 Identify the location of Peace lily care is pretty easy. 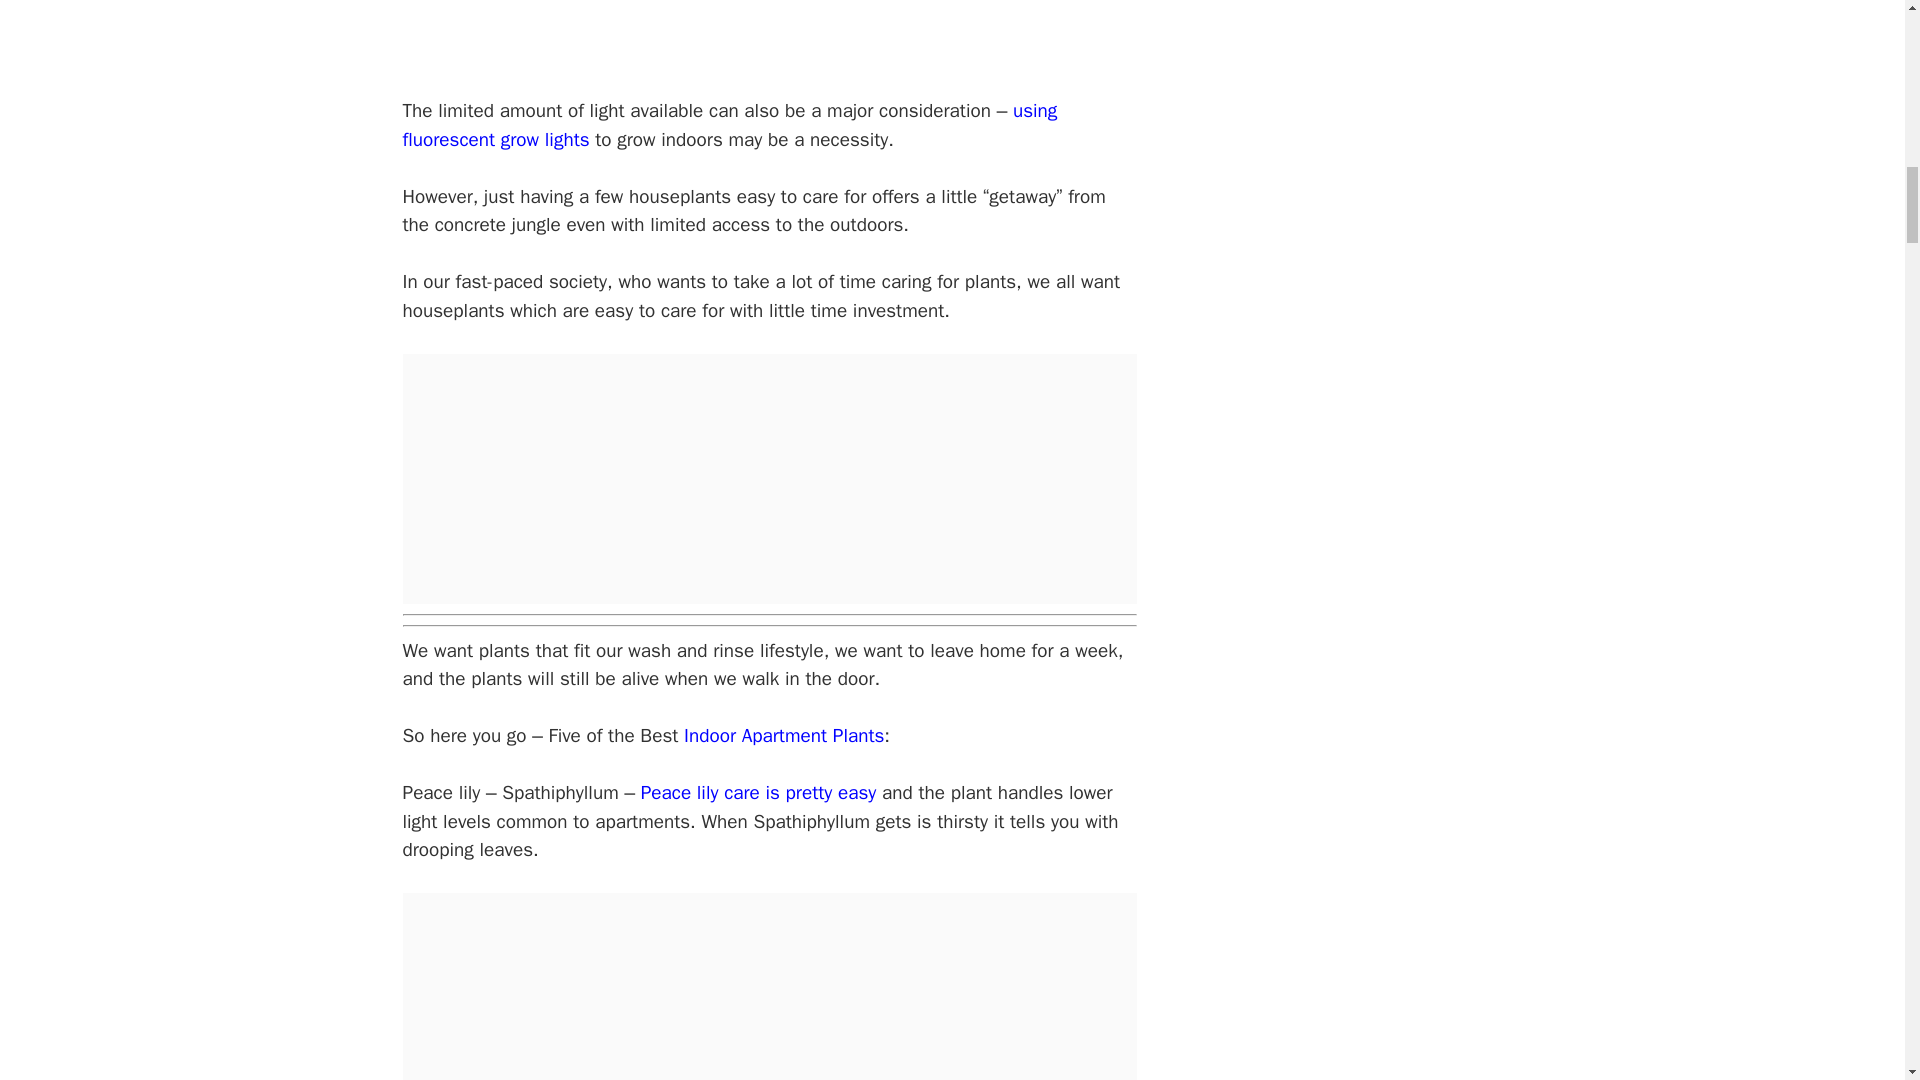
(759, 792).